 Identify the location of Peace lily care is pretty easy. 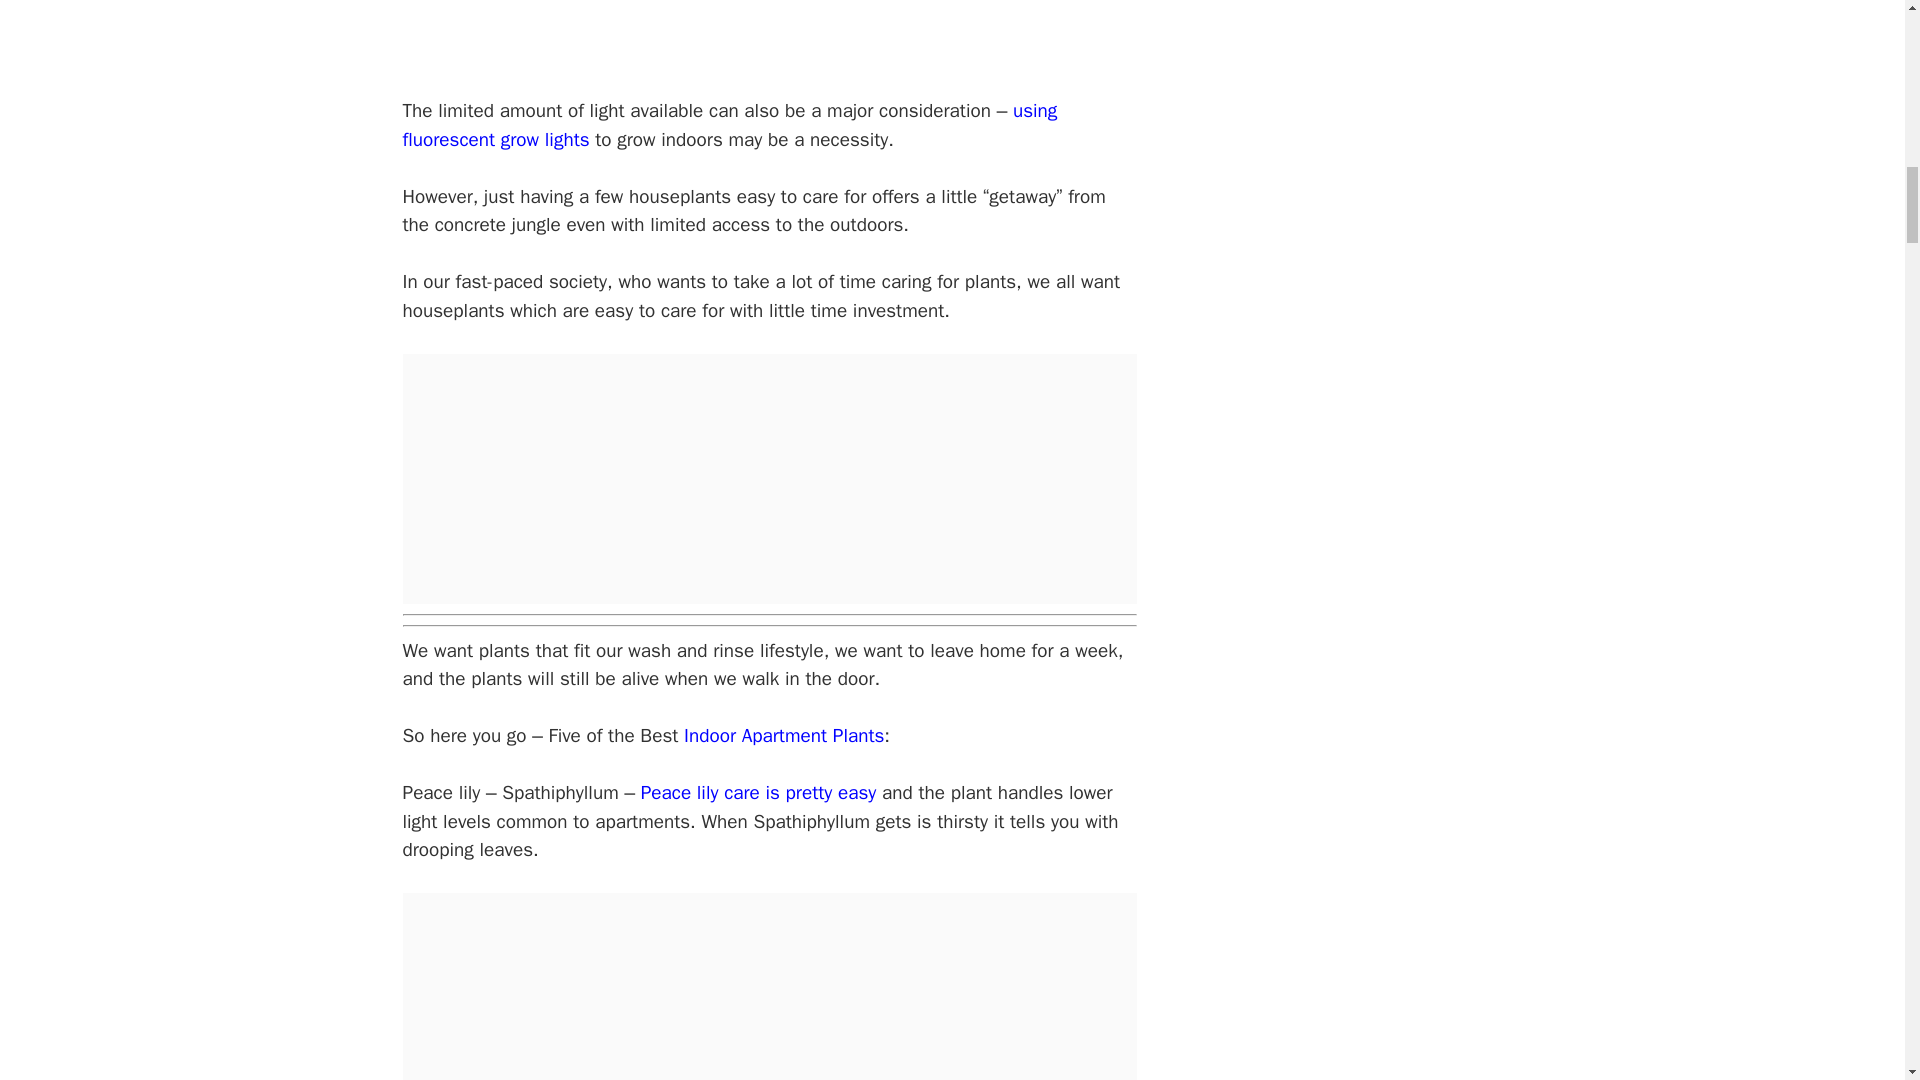
(759, 792).